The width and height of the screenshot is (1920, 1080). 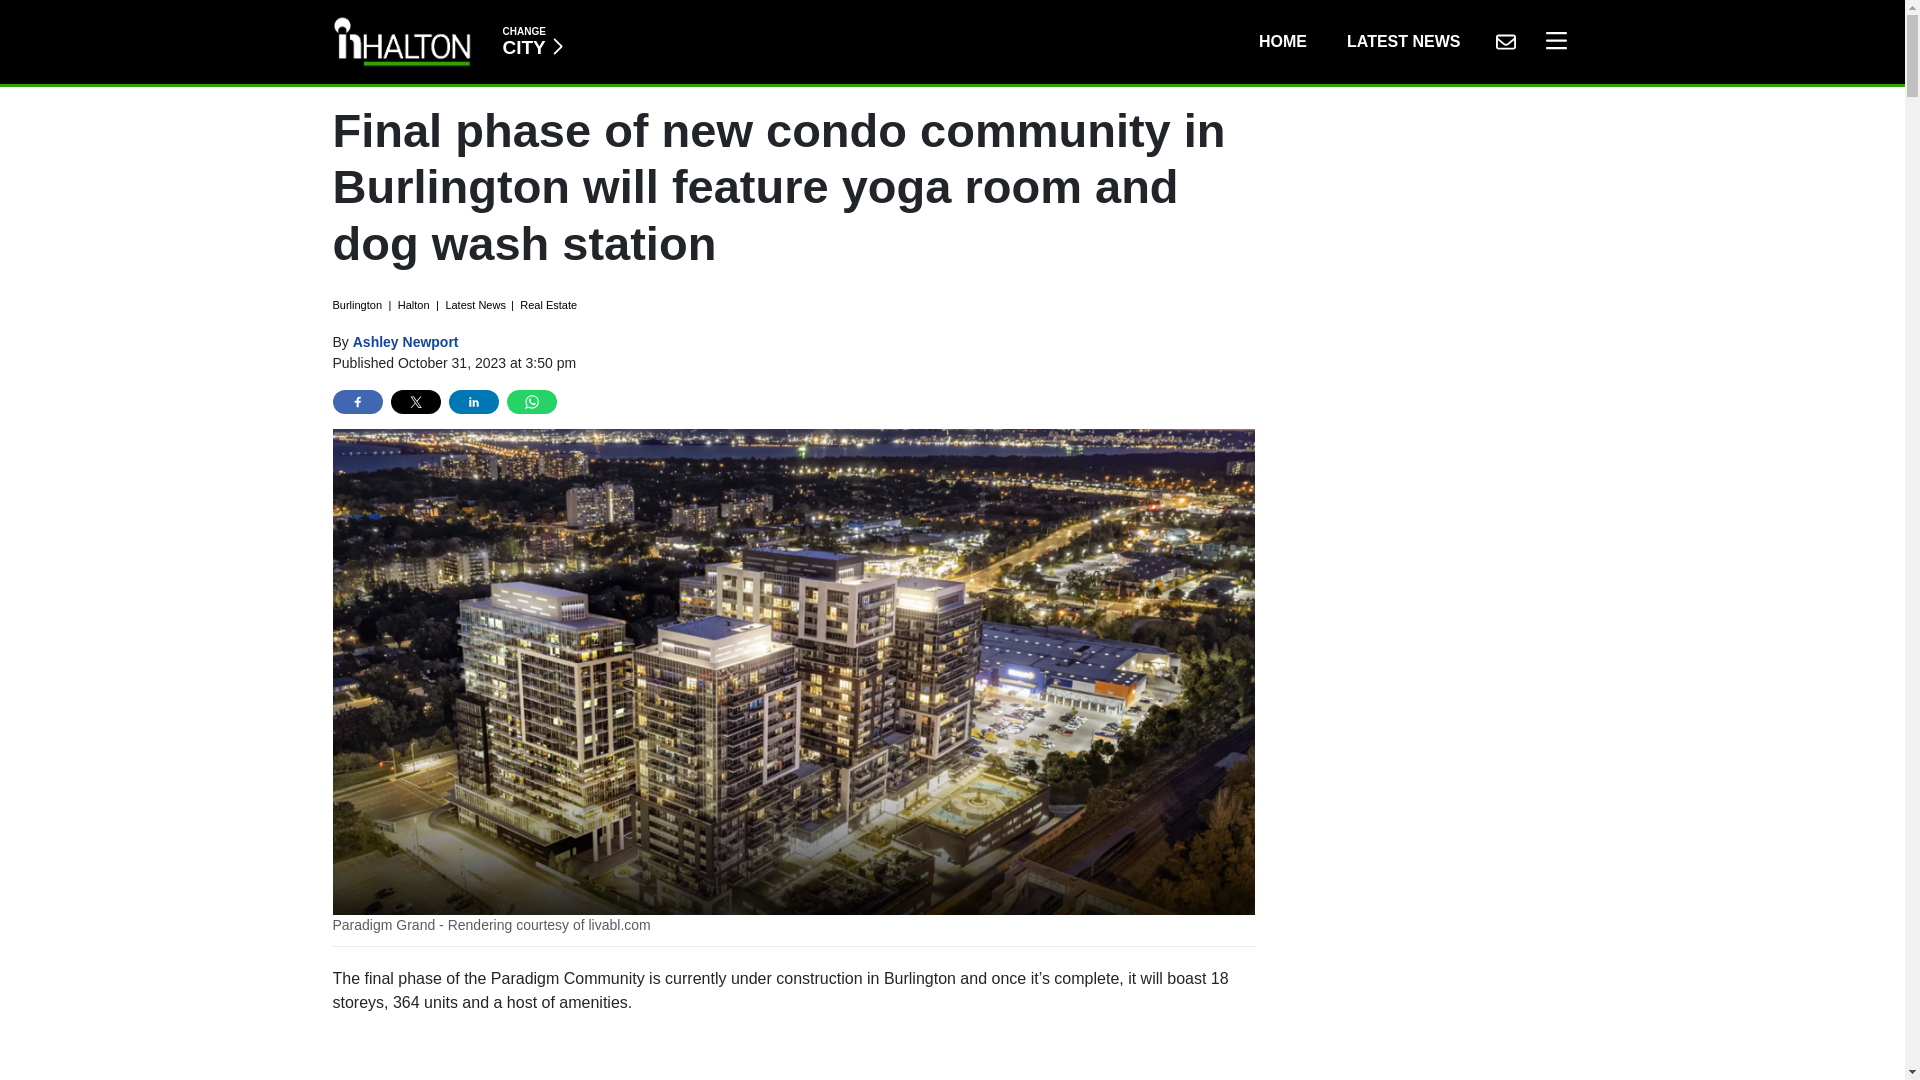 I want to click on 3rd party ad content, so click(x=1403, y=41).